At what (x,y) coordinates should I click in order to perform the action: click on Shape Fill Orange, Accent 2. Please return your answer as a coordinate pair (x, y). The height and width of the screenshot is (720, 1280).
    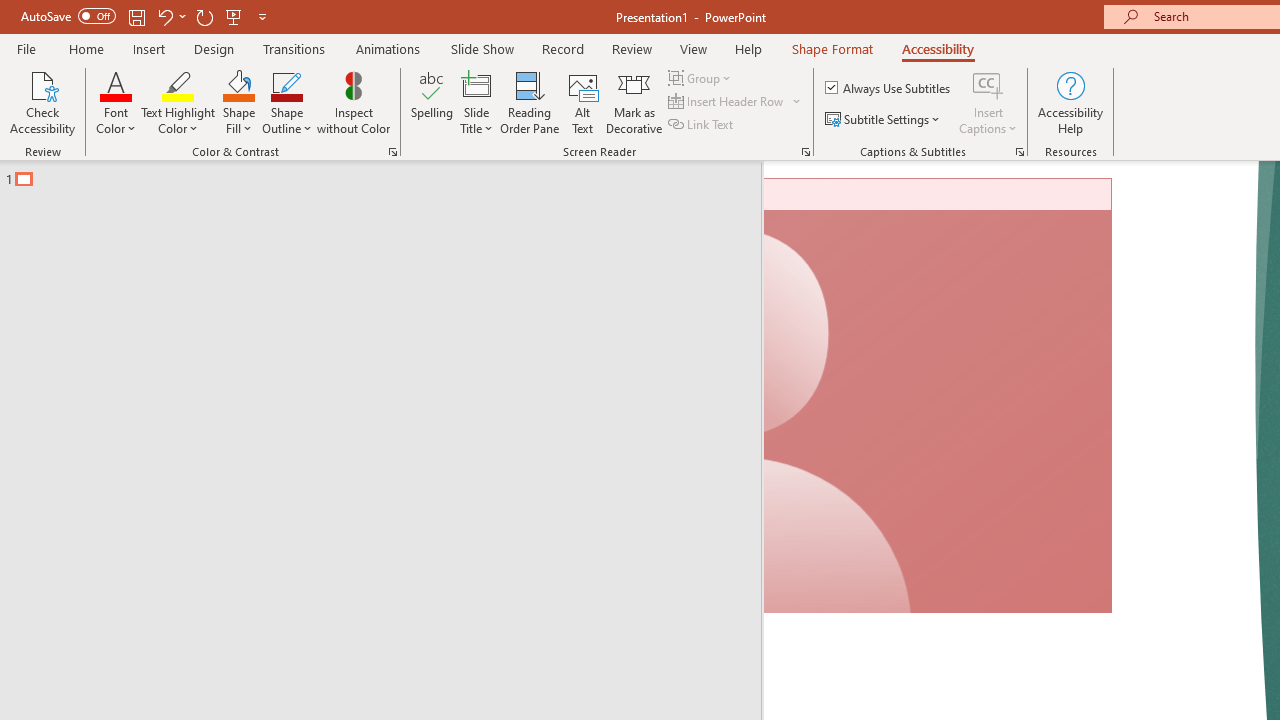
    Looking at the image, I should click on (238, 84).